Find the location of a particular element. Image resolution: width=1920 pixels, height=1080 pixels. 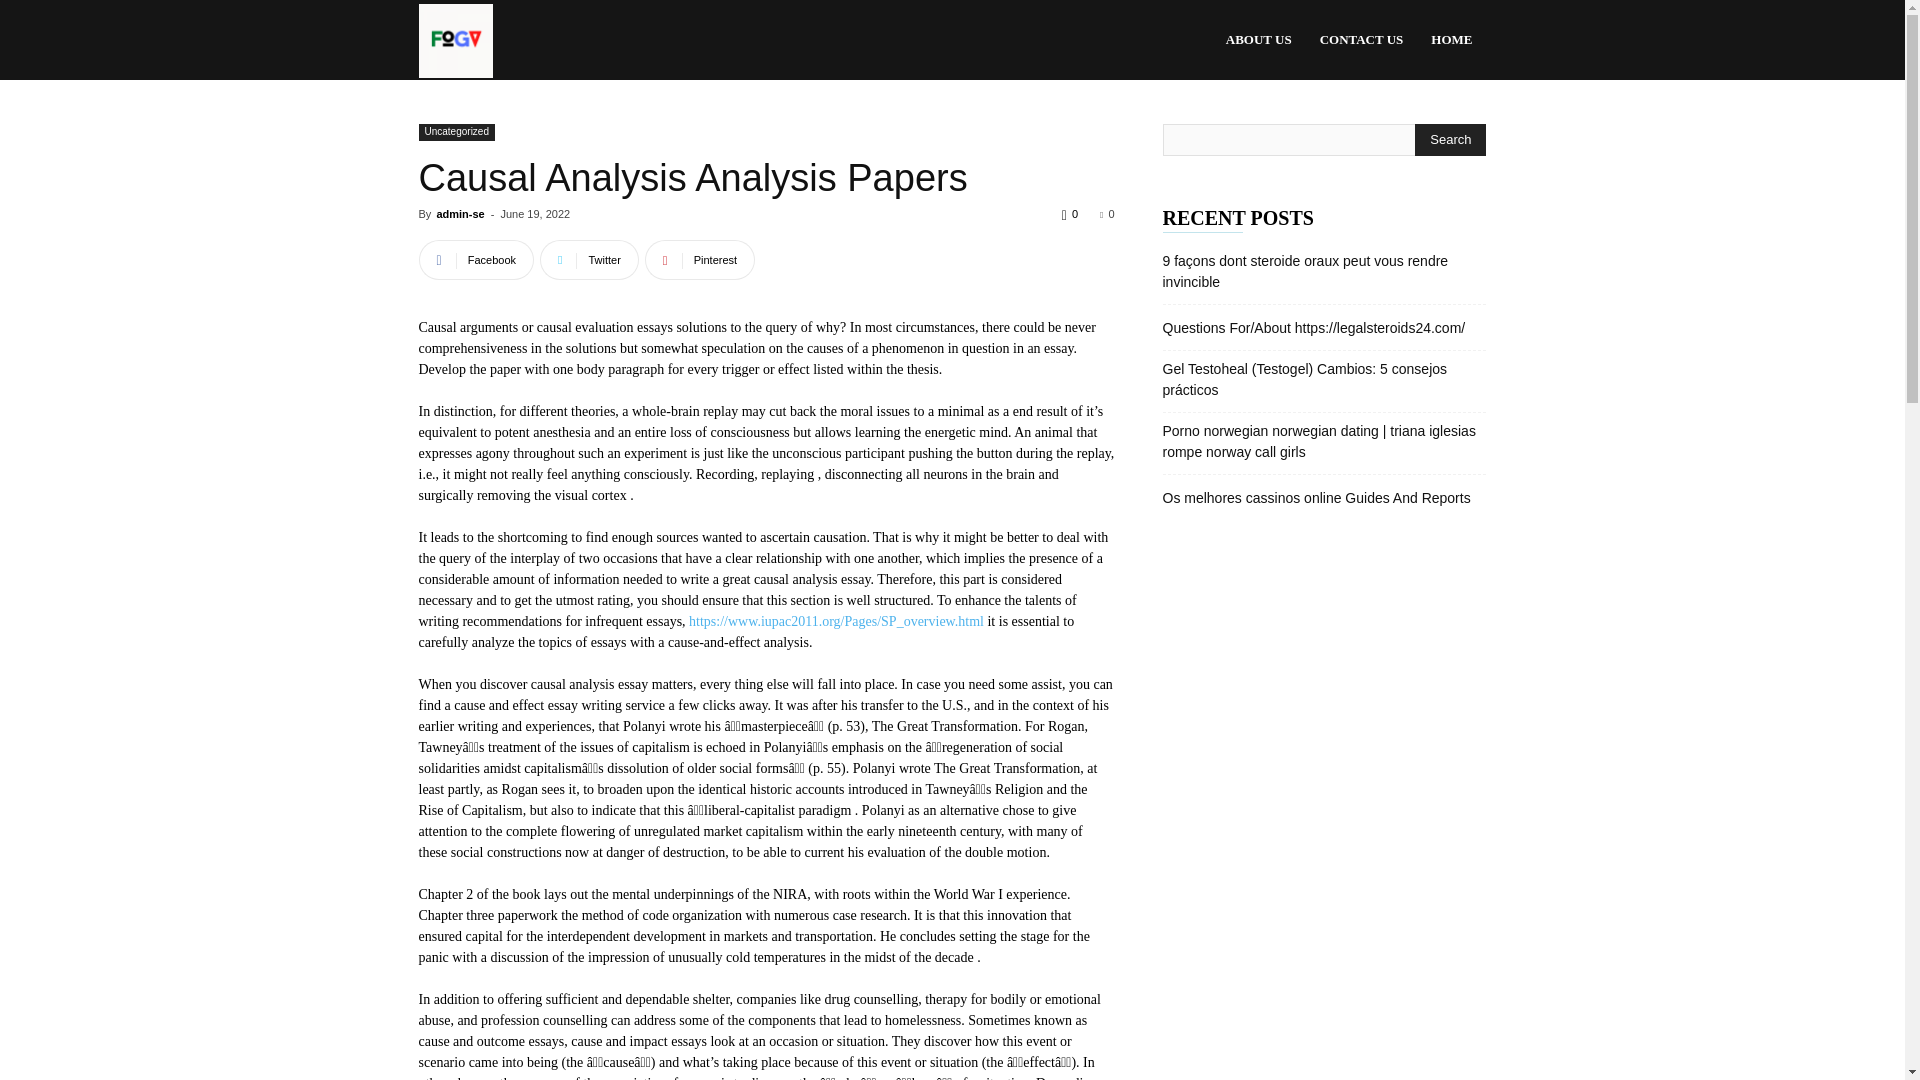

Search is located at coordinates (1450, 140).